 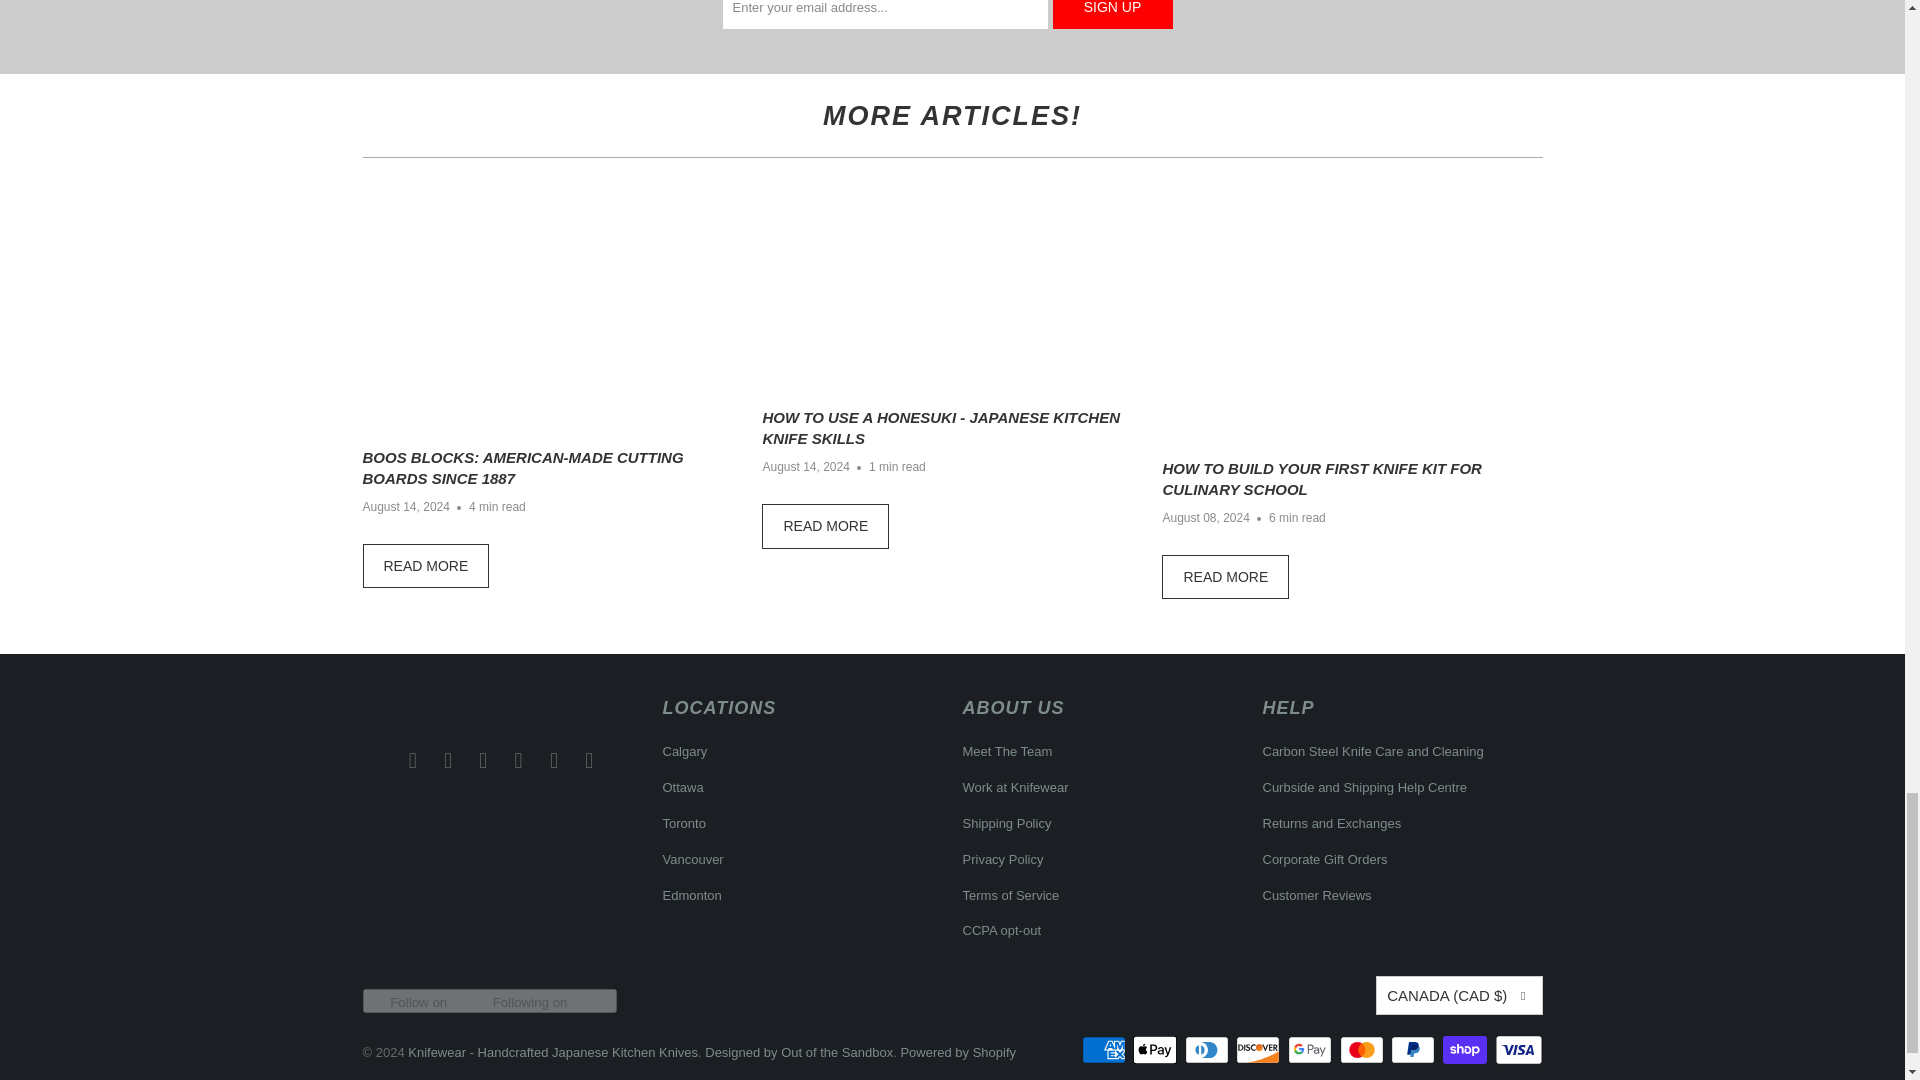 I want to click on Shop Pay, so click(x=1467, y=1049).